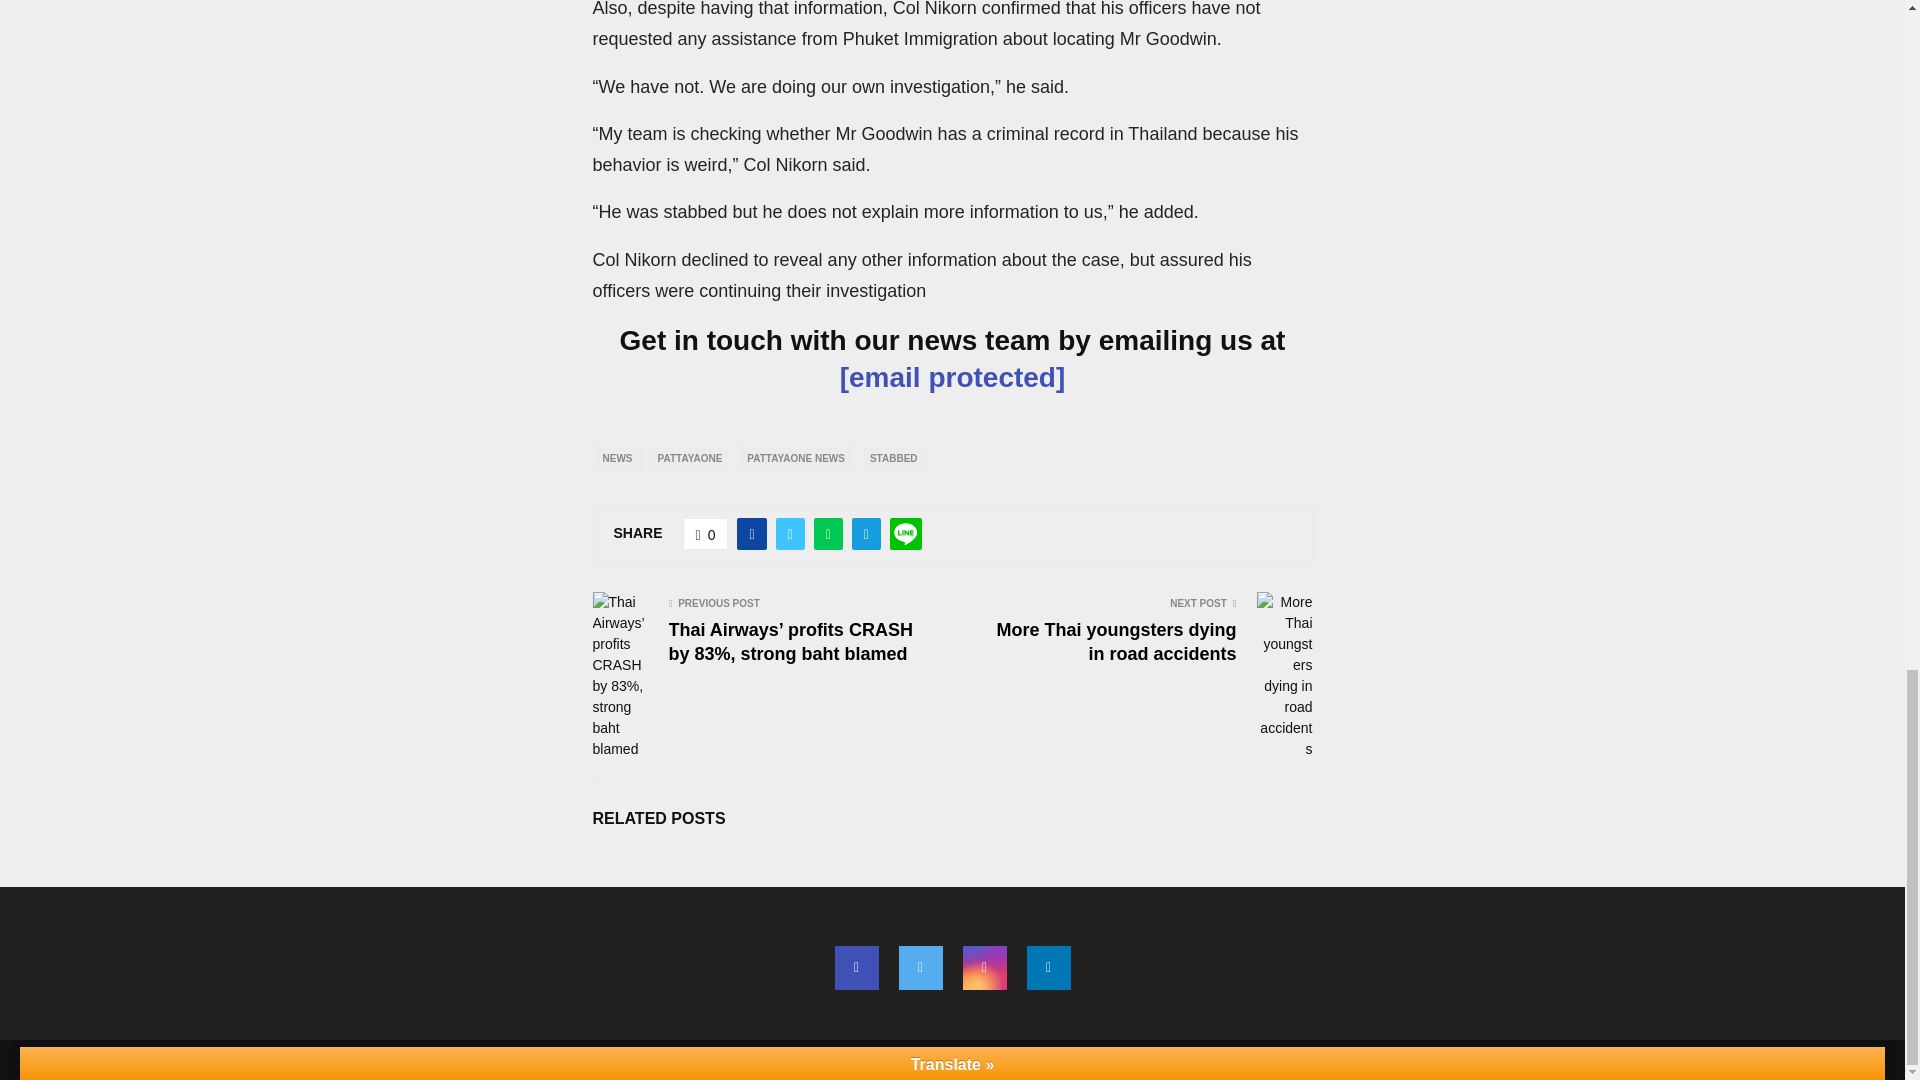  What do you see at coordinates (920, 968) in the screenshot?
I see `Twitter` at bounding box center [920, 968].